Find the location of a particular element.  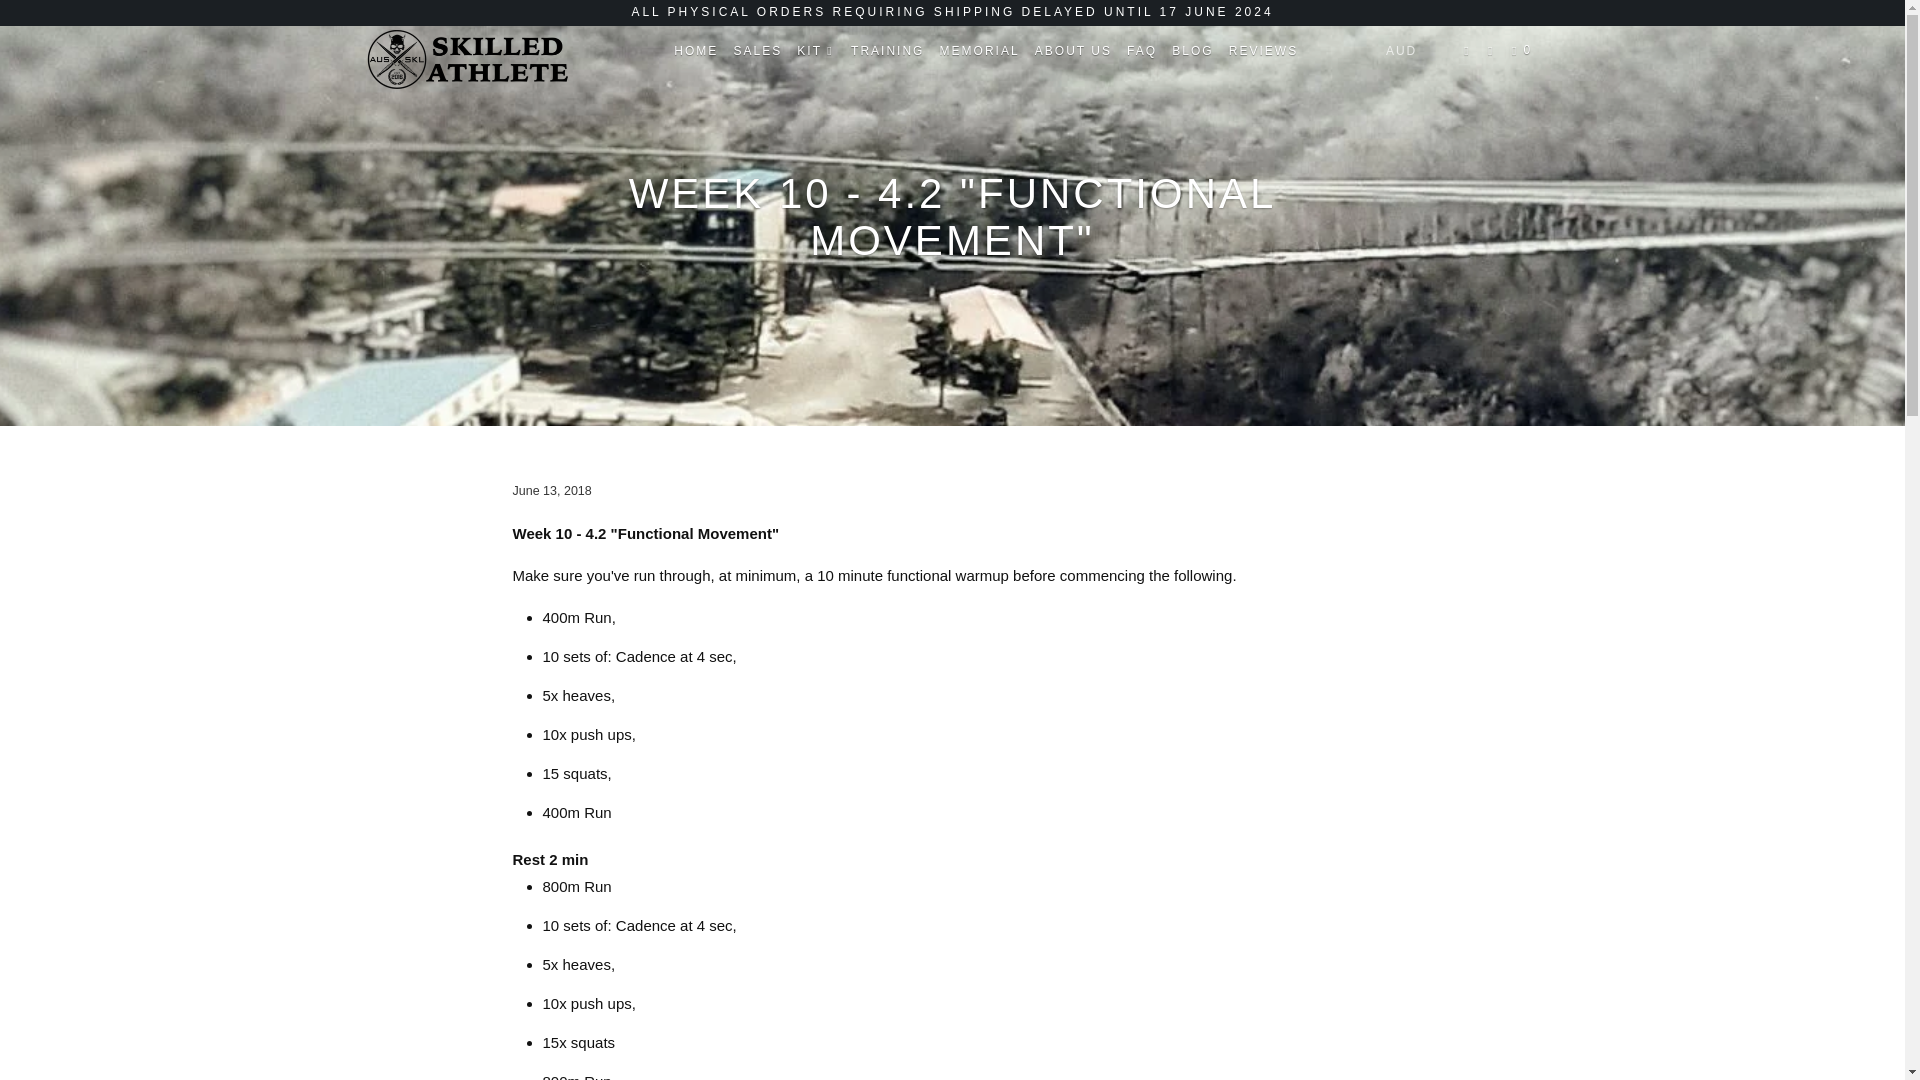

REVIEWS is located at coordinates (1262, 50).